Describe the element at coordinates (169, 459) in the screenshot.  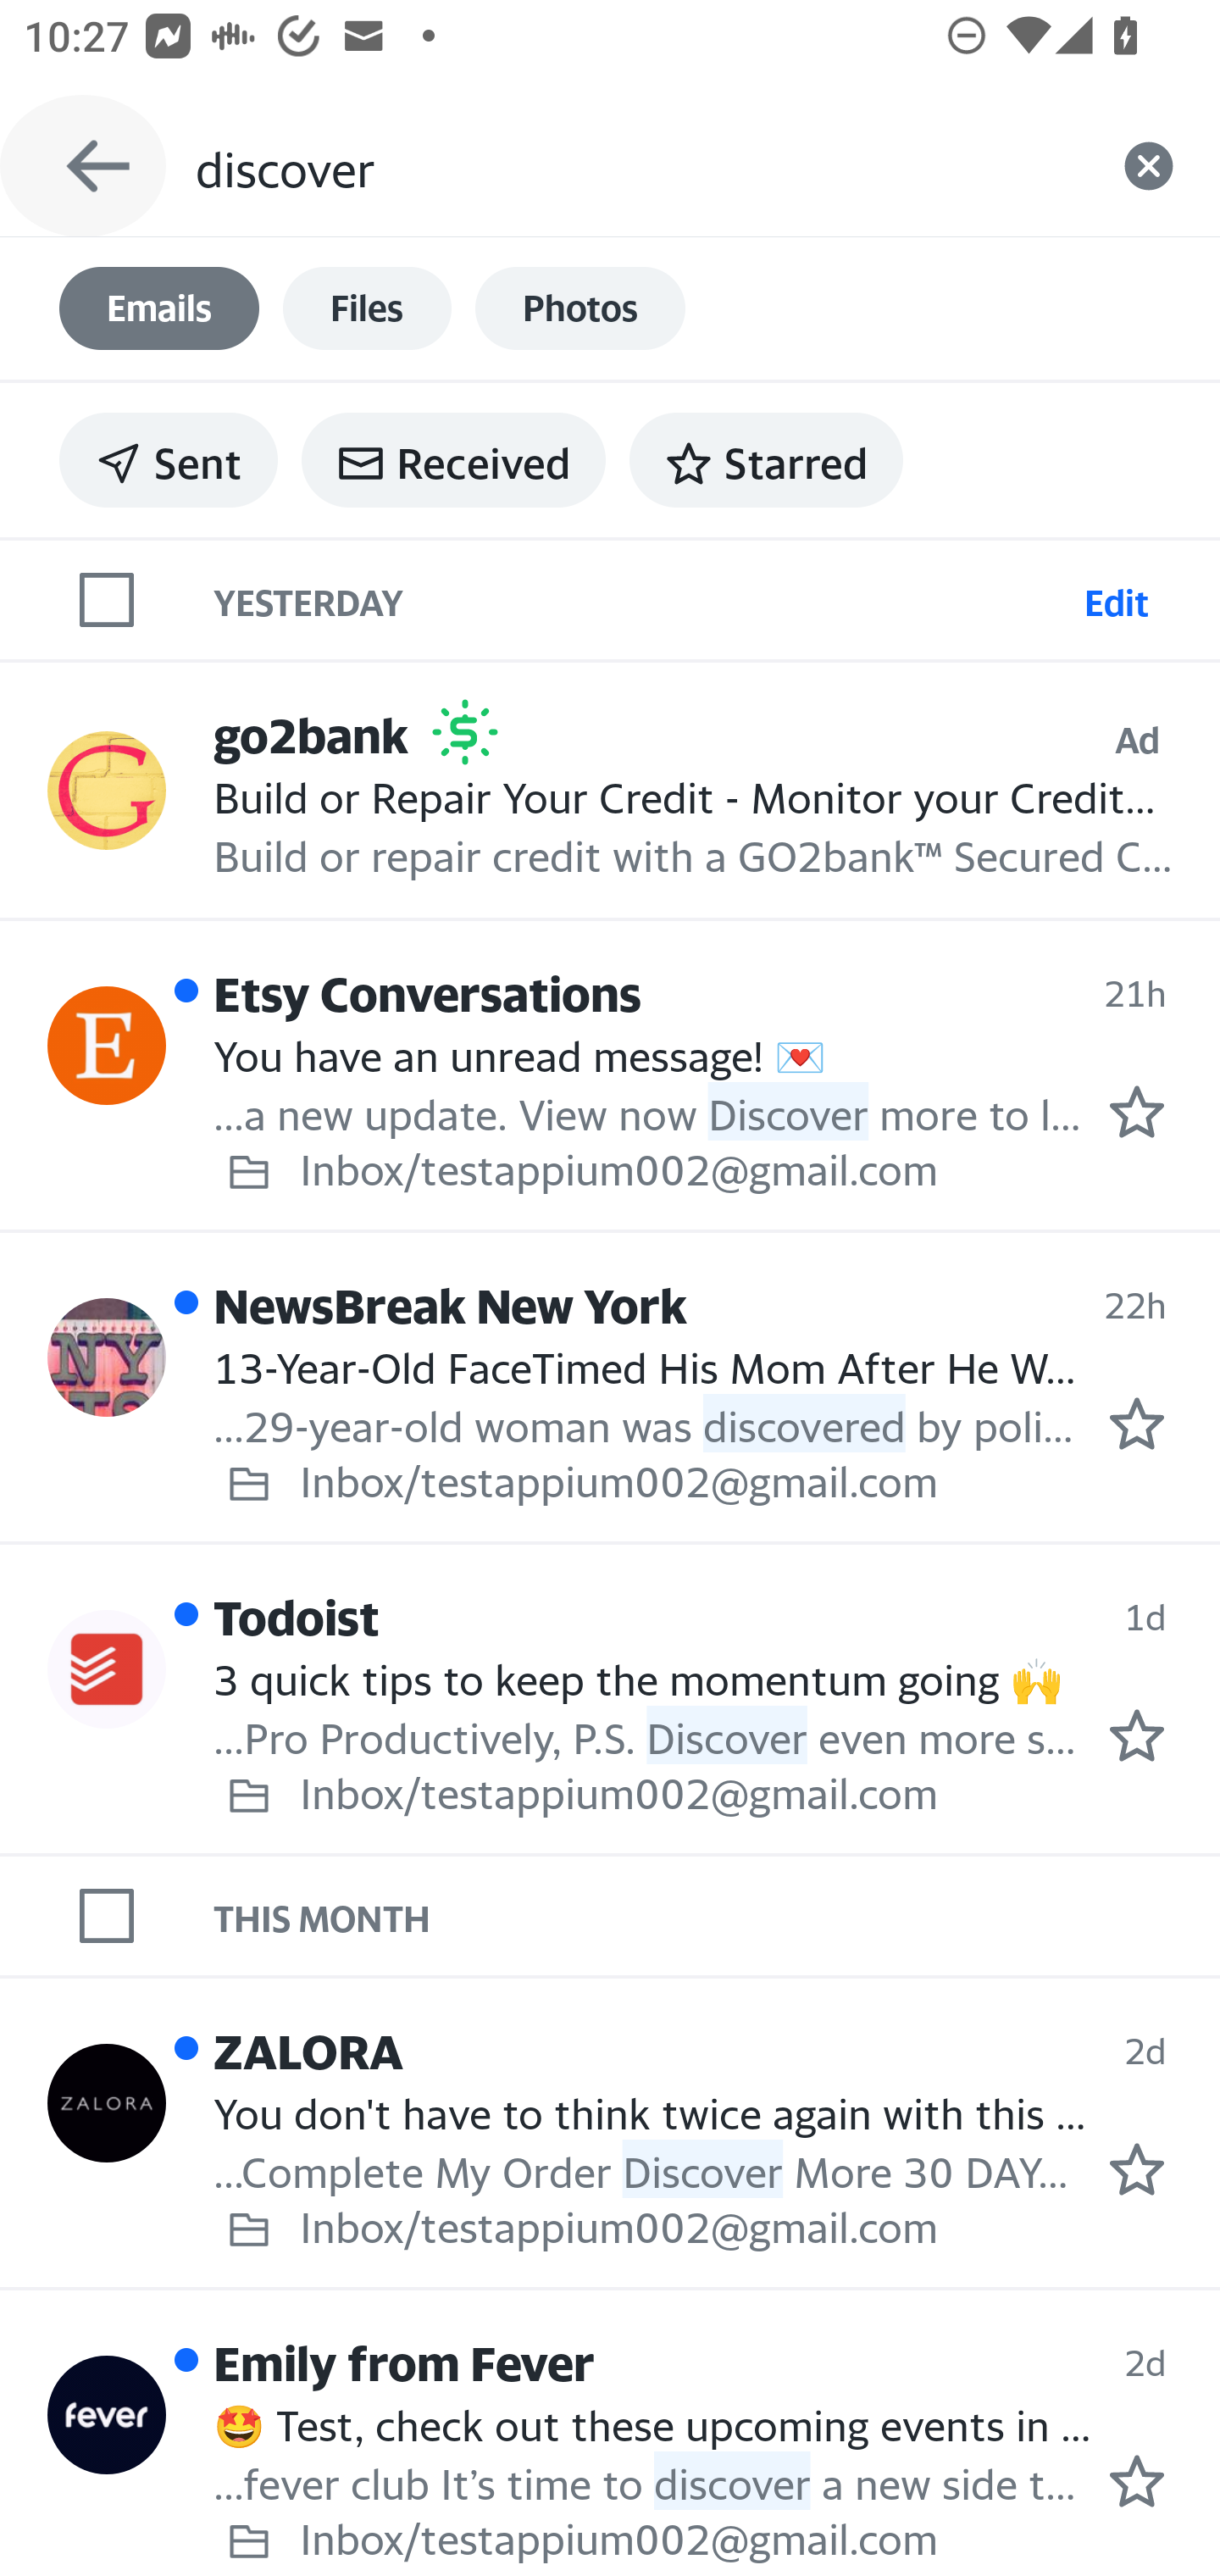
I see `Sent` at that location.